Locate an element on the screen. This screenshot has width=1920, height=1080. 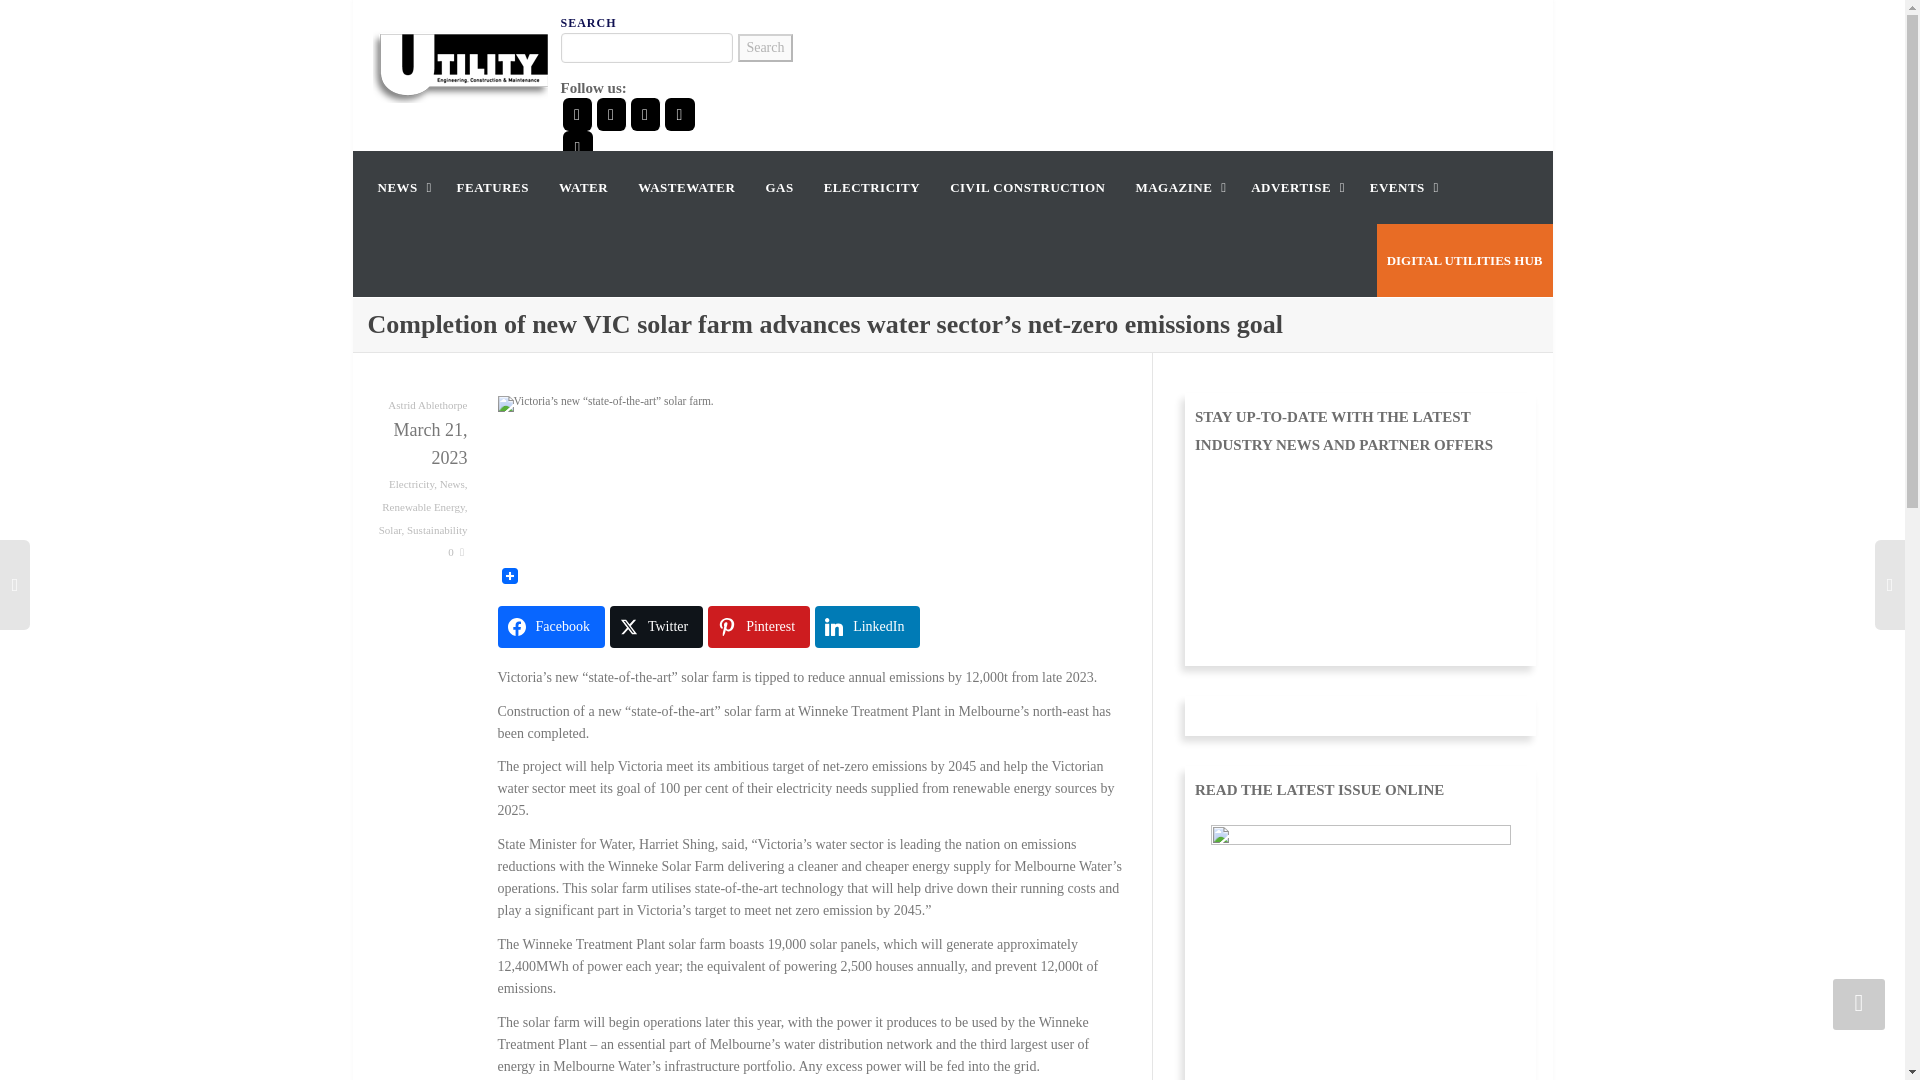
MAGAZINE is located at coordinates (1178, 187).